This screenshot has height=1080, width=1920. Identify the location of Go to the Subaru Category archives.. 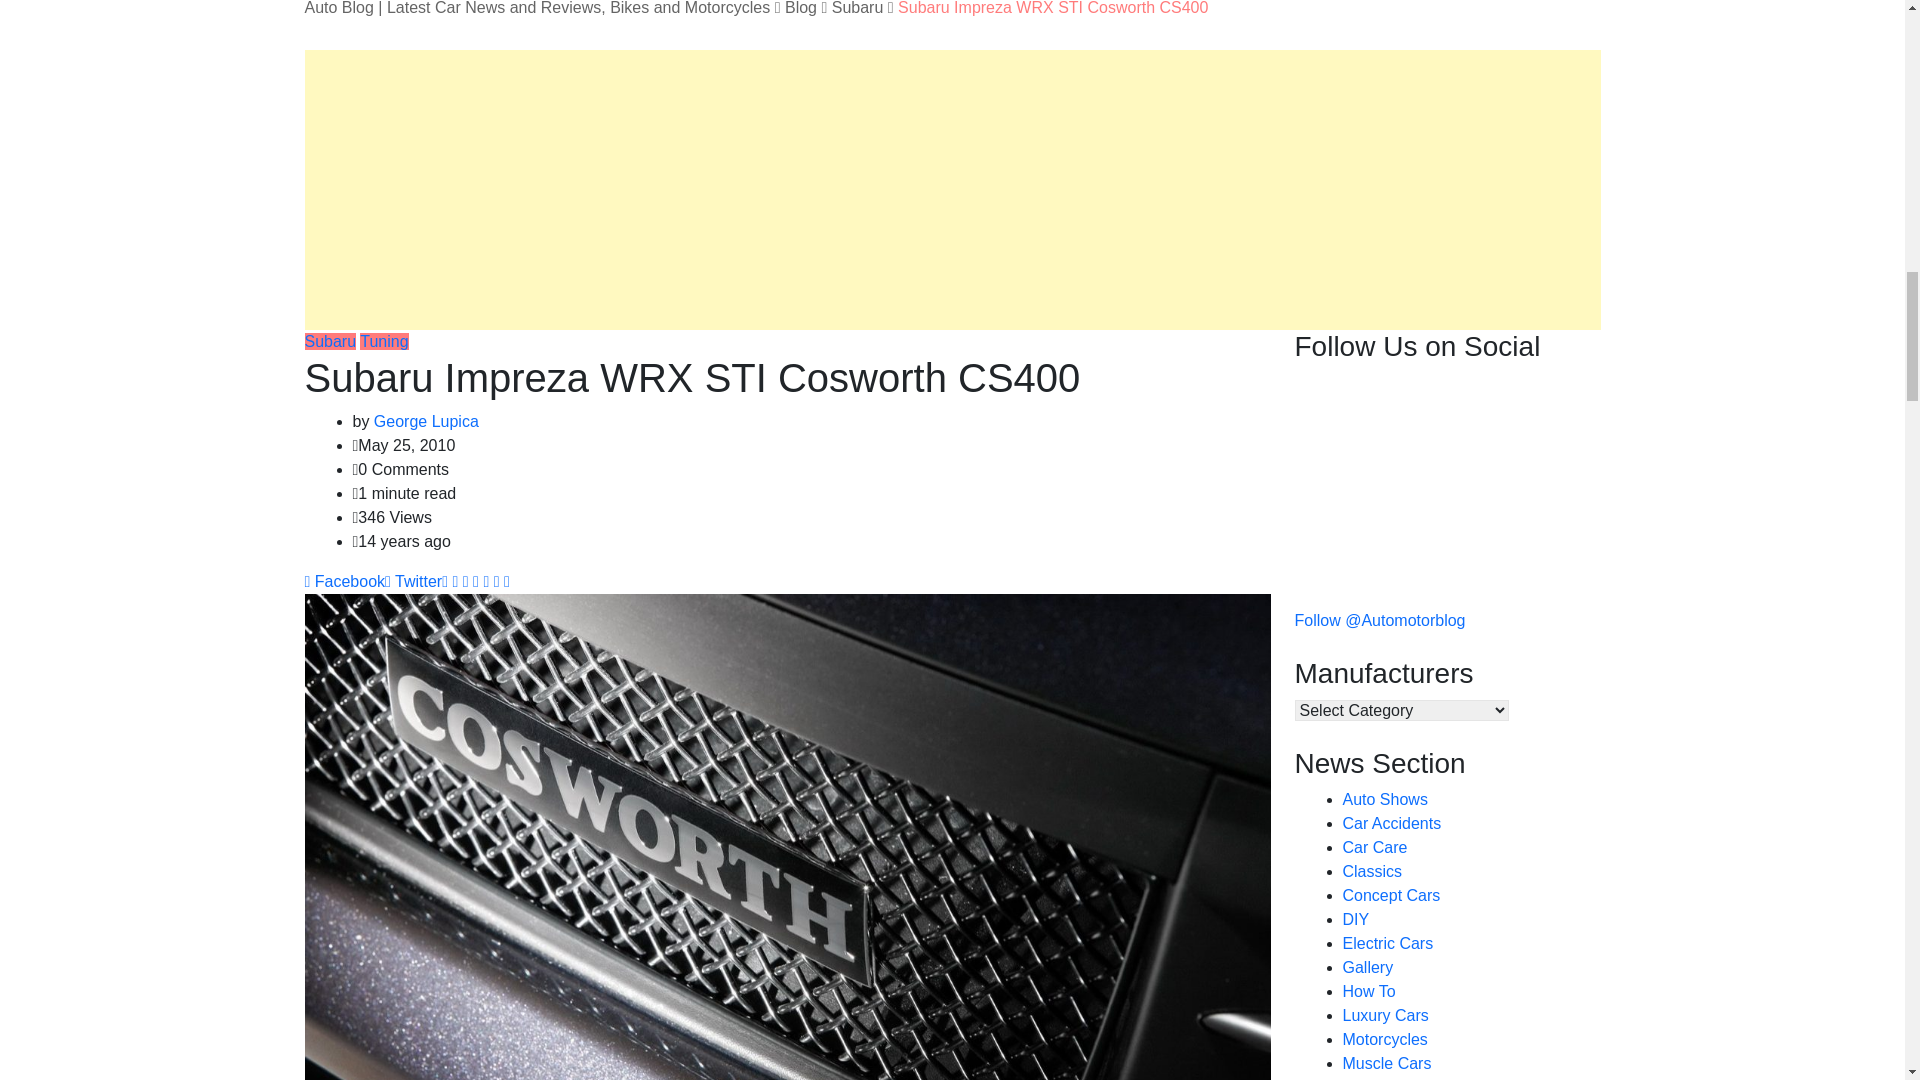
(857, 8).